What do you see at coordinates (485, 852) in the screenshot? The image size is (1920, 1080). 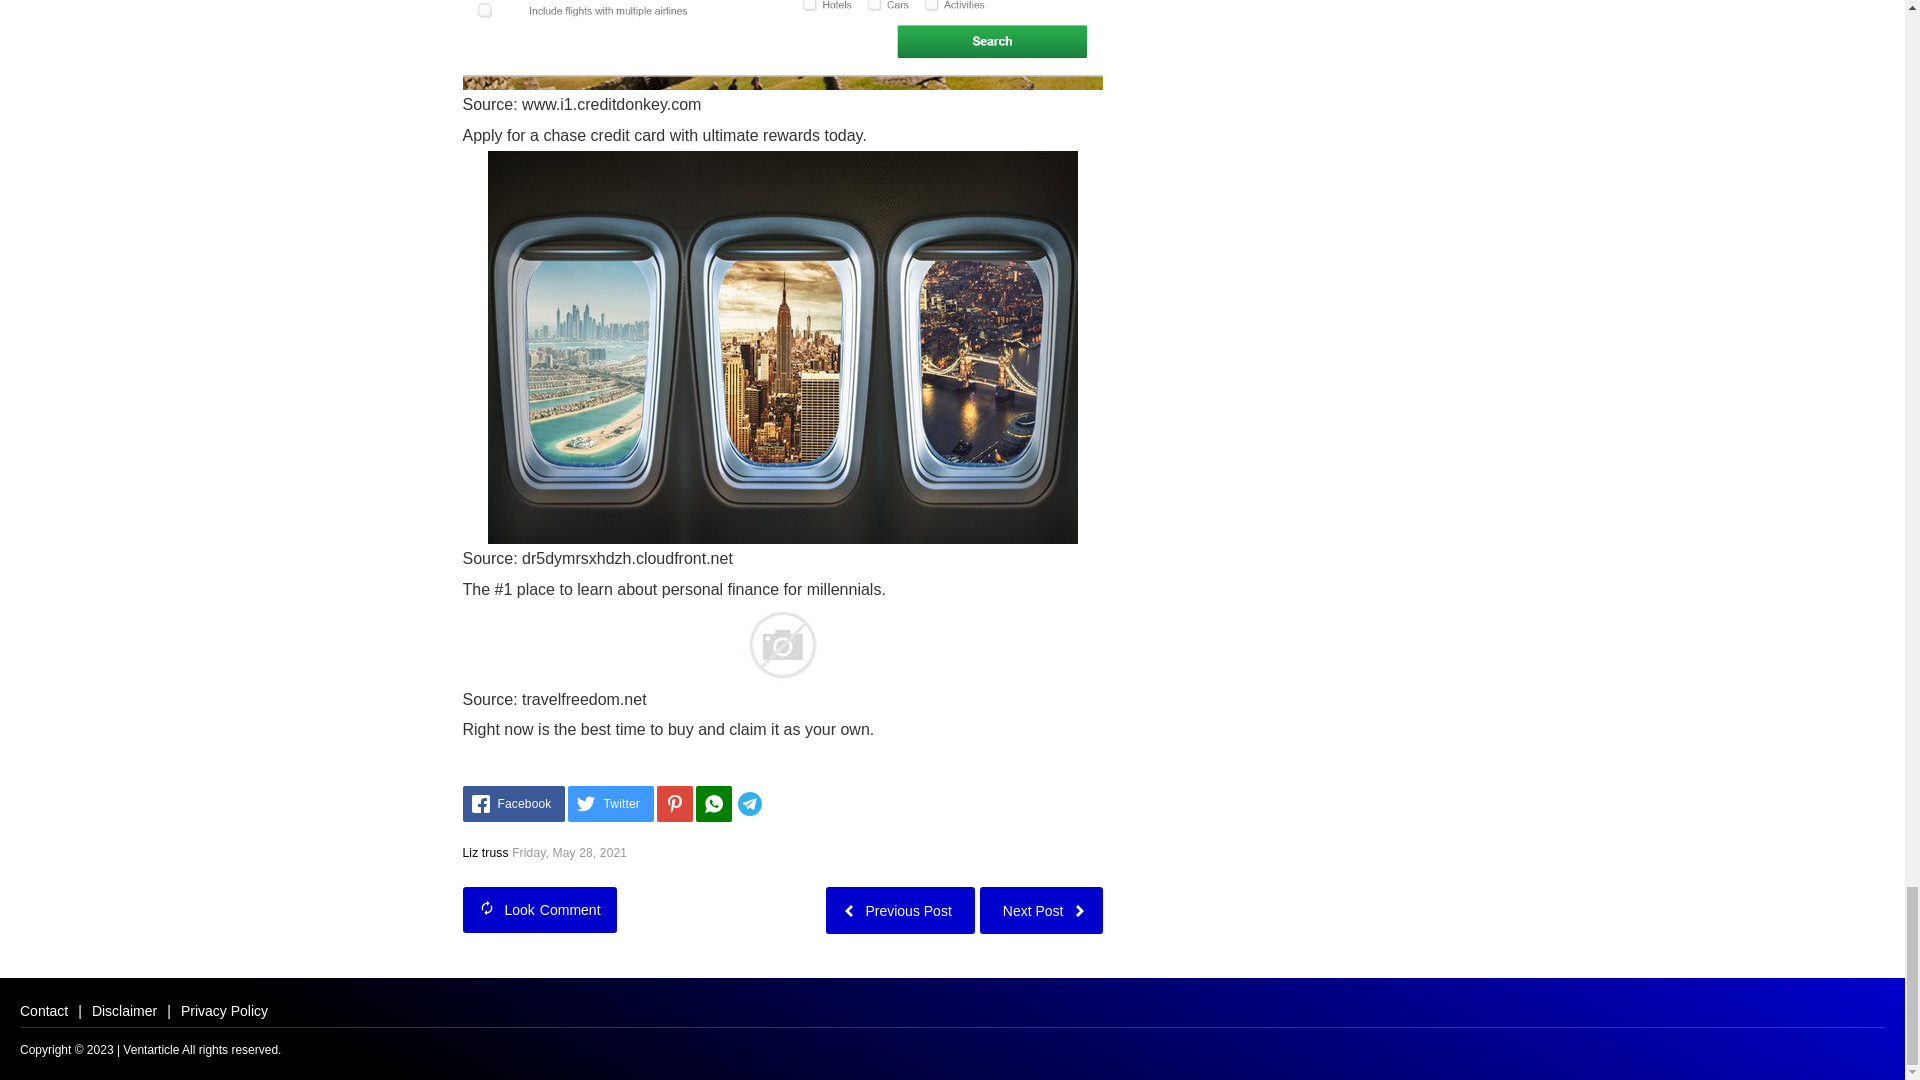 I see `author profile` at bounding box center [485, 852].